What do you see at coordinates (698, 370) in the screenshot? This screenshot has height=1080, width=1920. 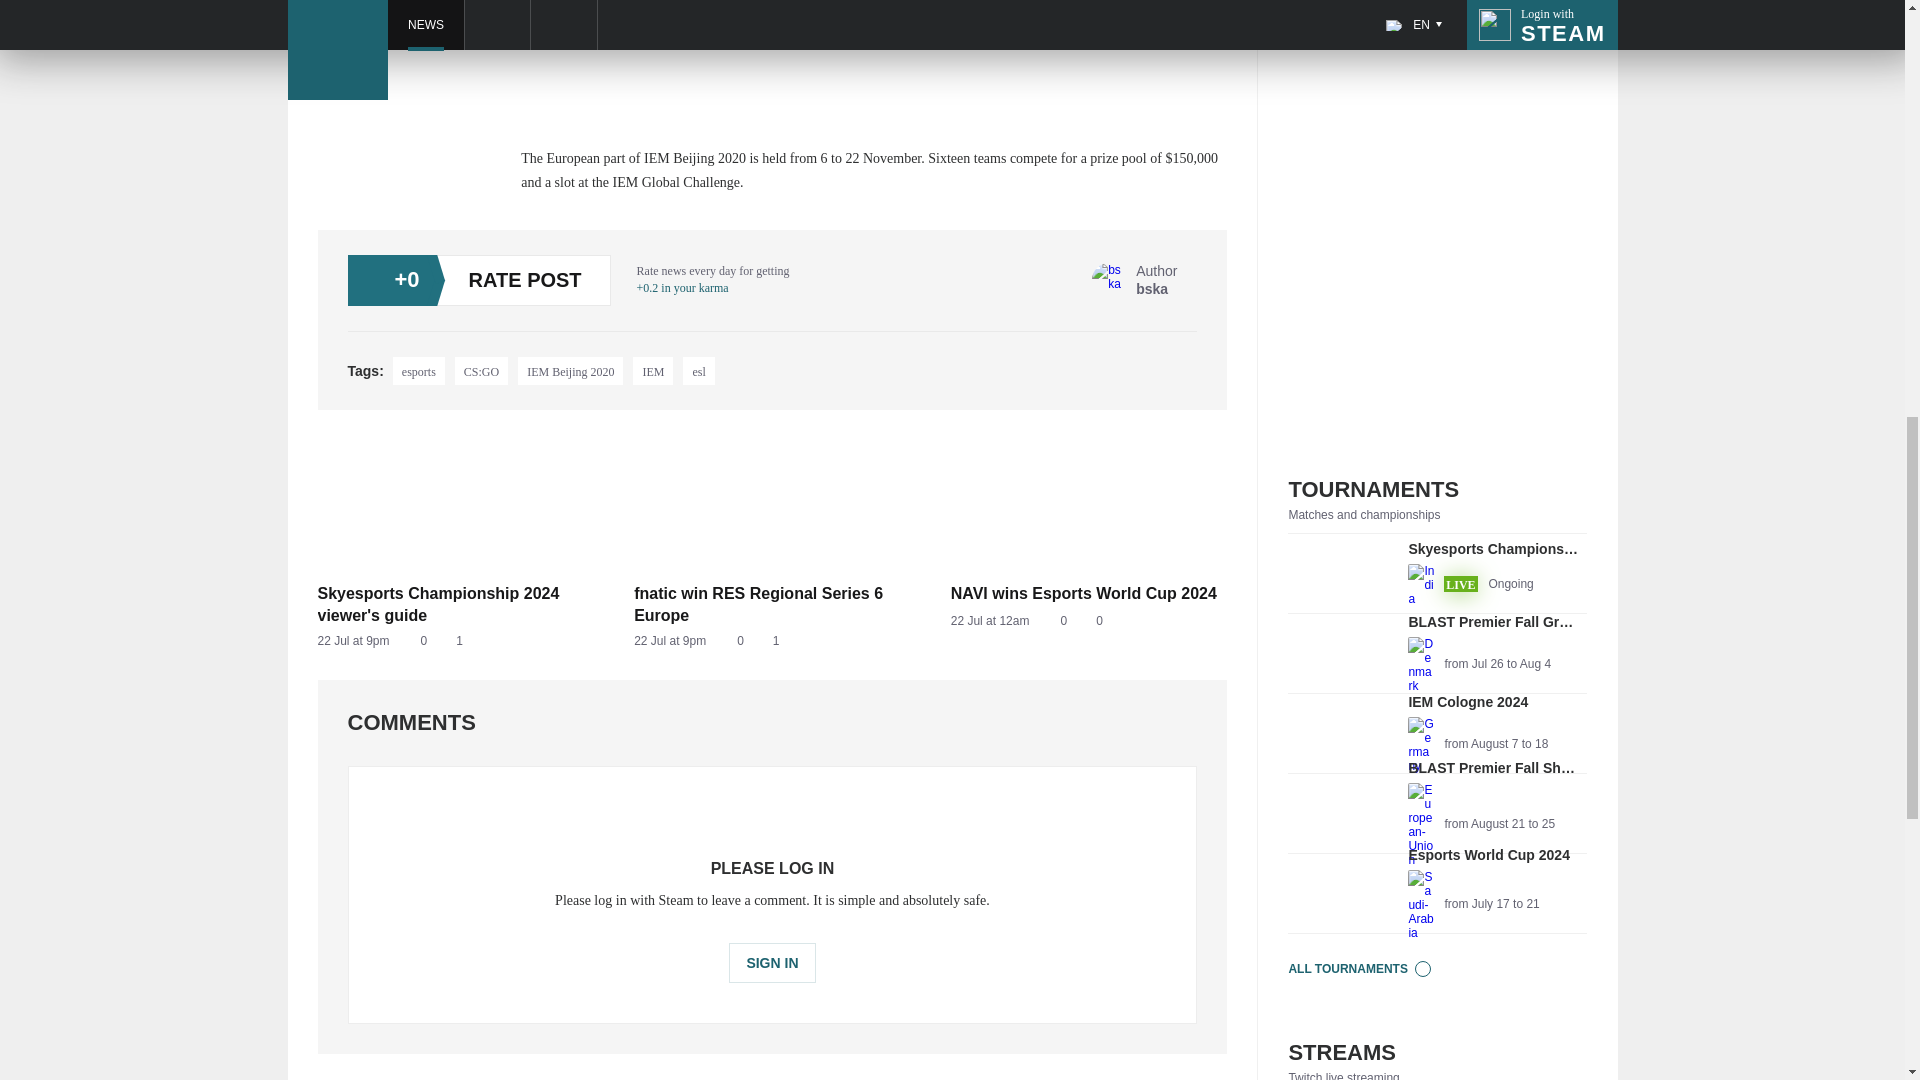 I see `NAVI wins Esports World Cup 2024` at bounding box center [698, 370].